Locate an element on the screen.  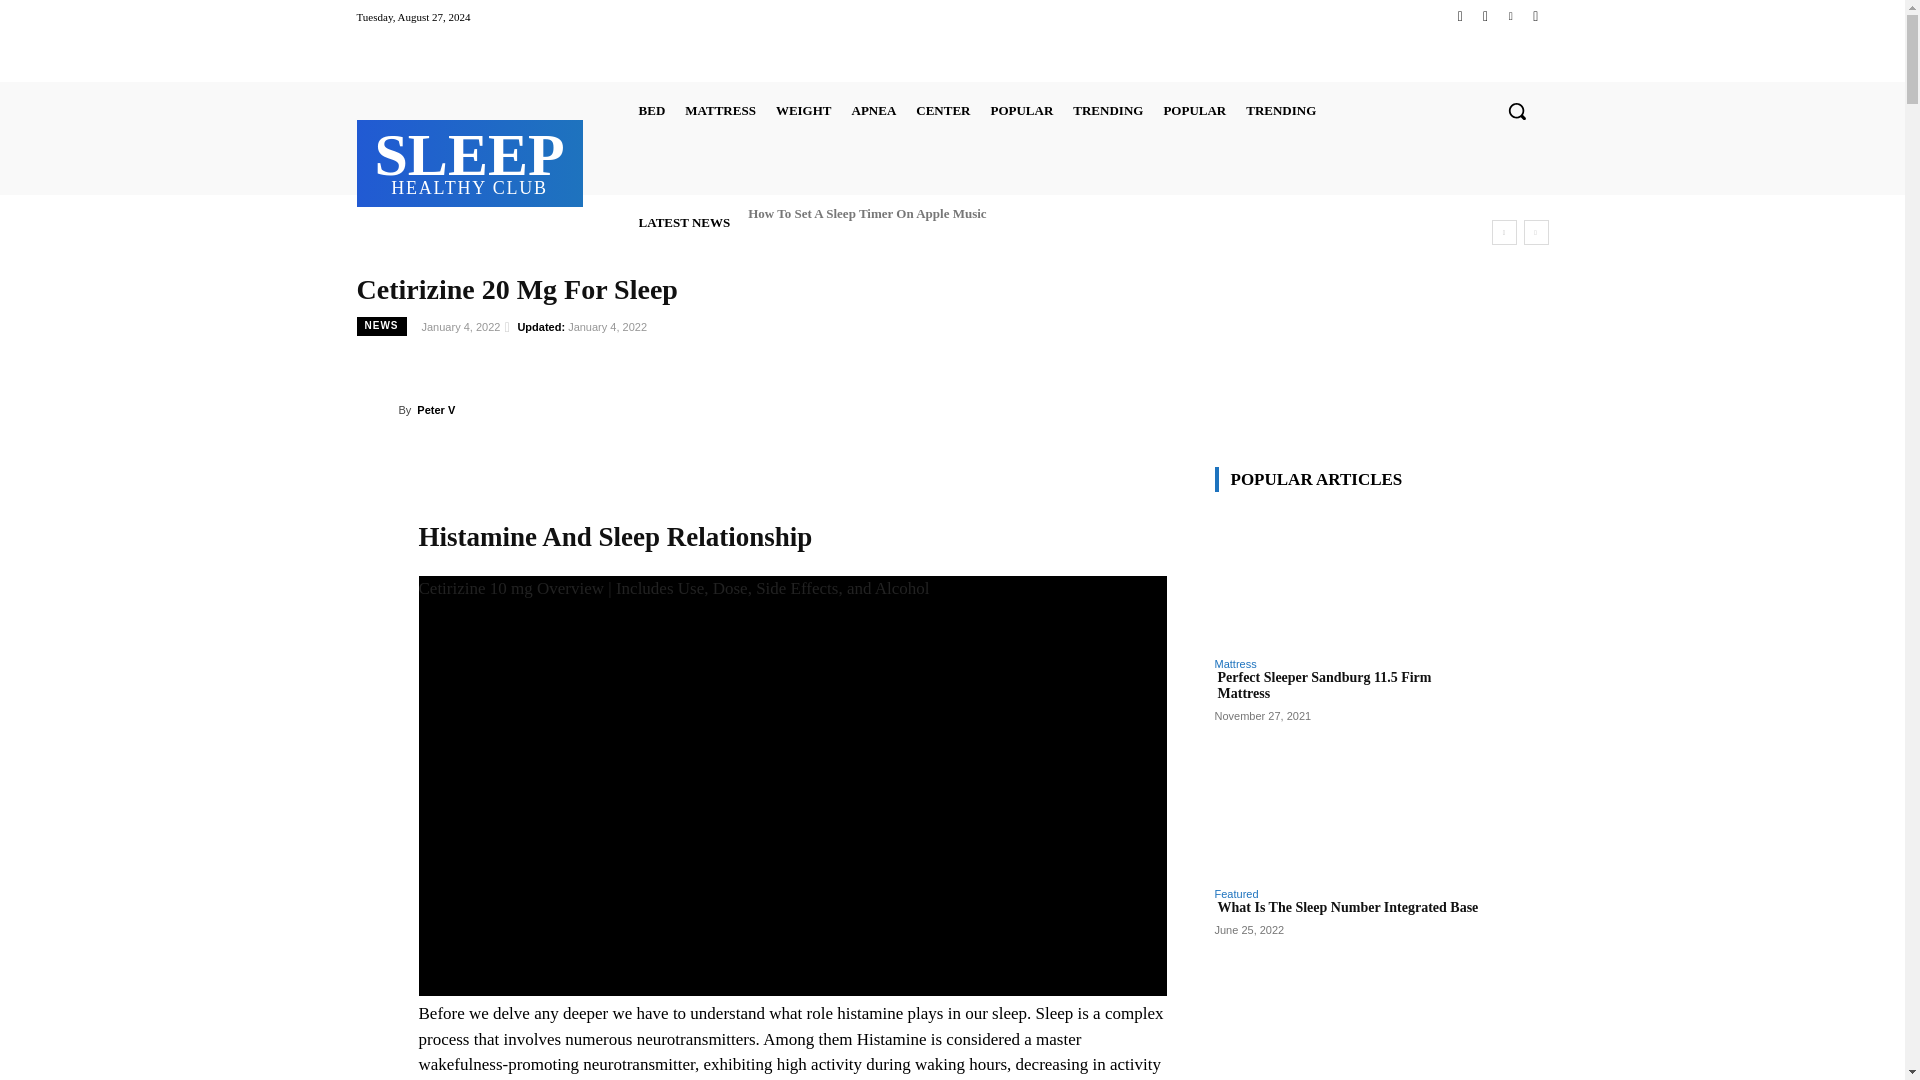
Facebook is located at coordinates (652, 110).